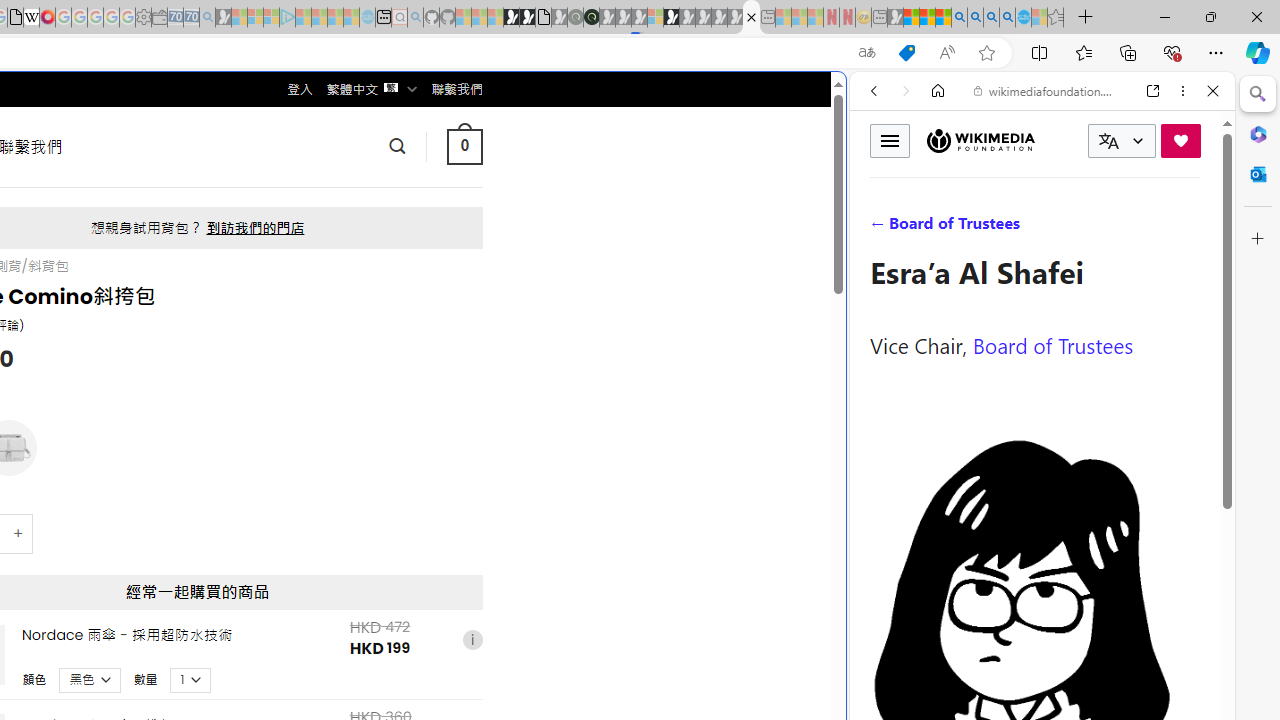 This screenshot has width=1280, height=720. I want to click on SEARCH TOOLS, so click(1093, 228).